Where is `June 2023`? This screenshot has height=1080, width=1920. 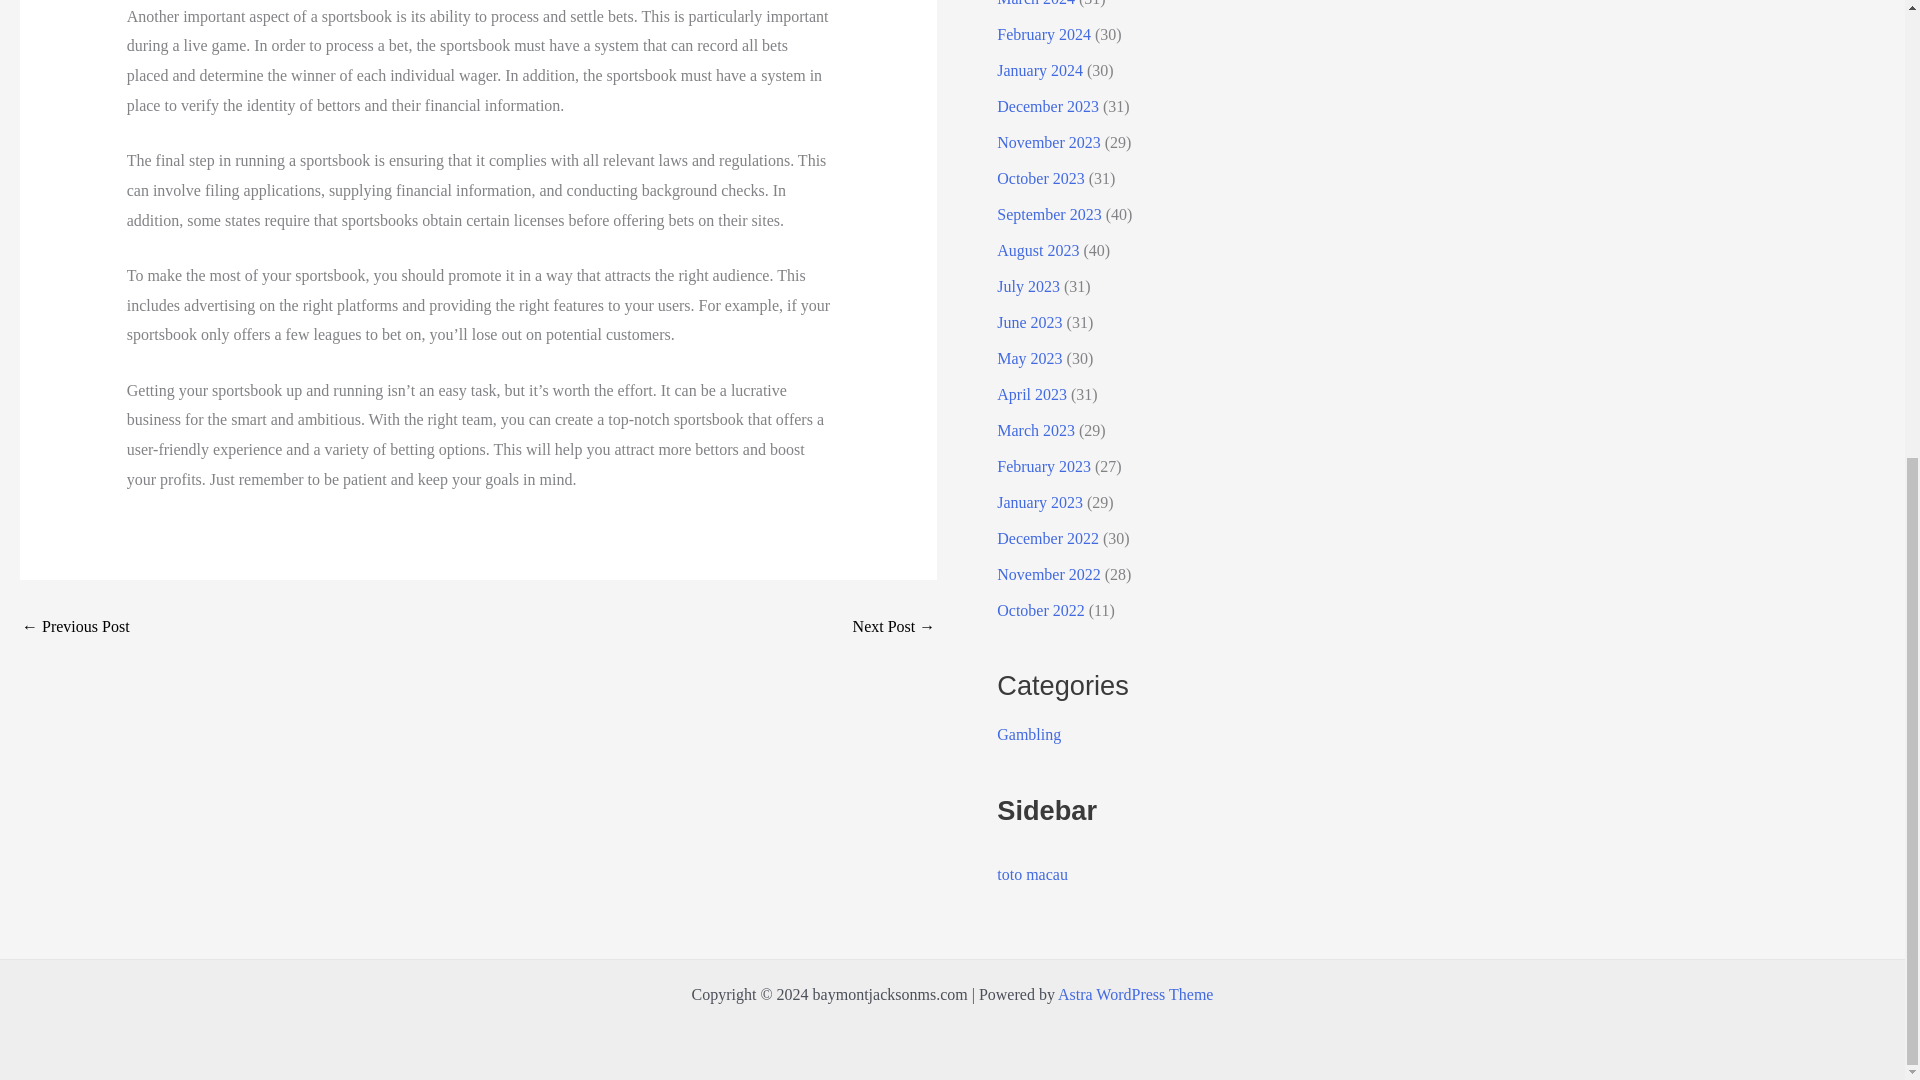
June 2023 is located at coordinates (1028, 322).